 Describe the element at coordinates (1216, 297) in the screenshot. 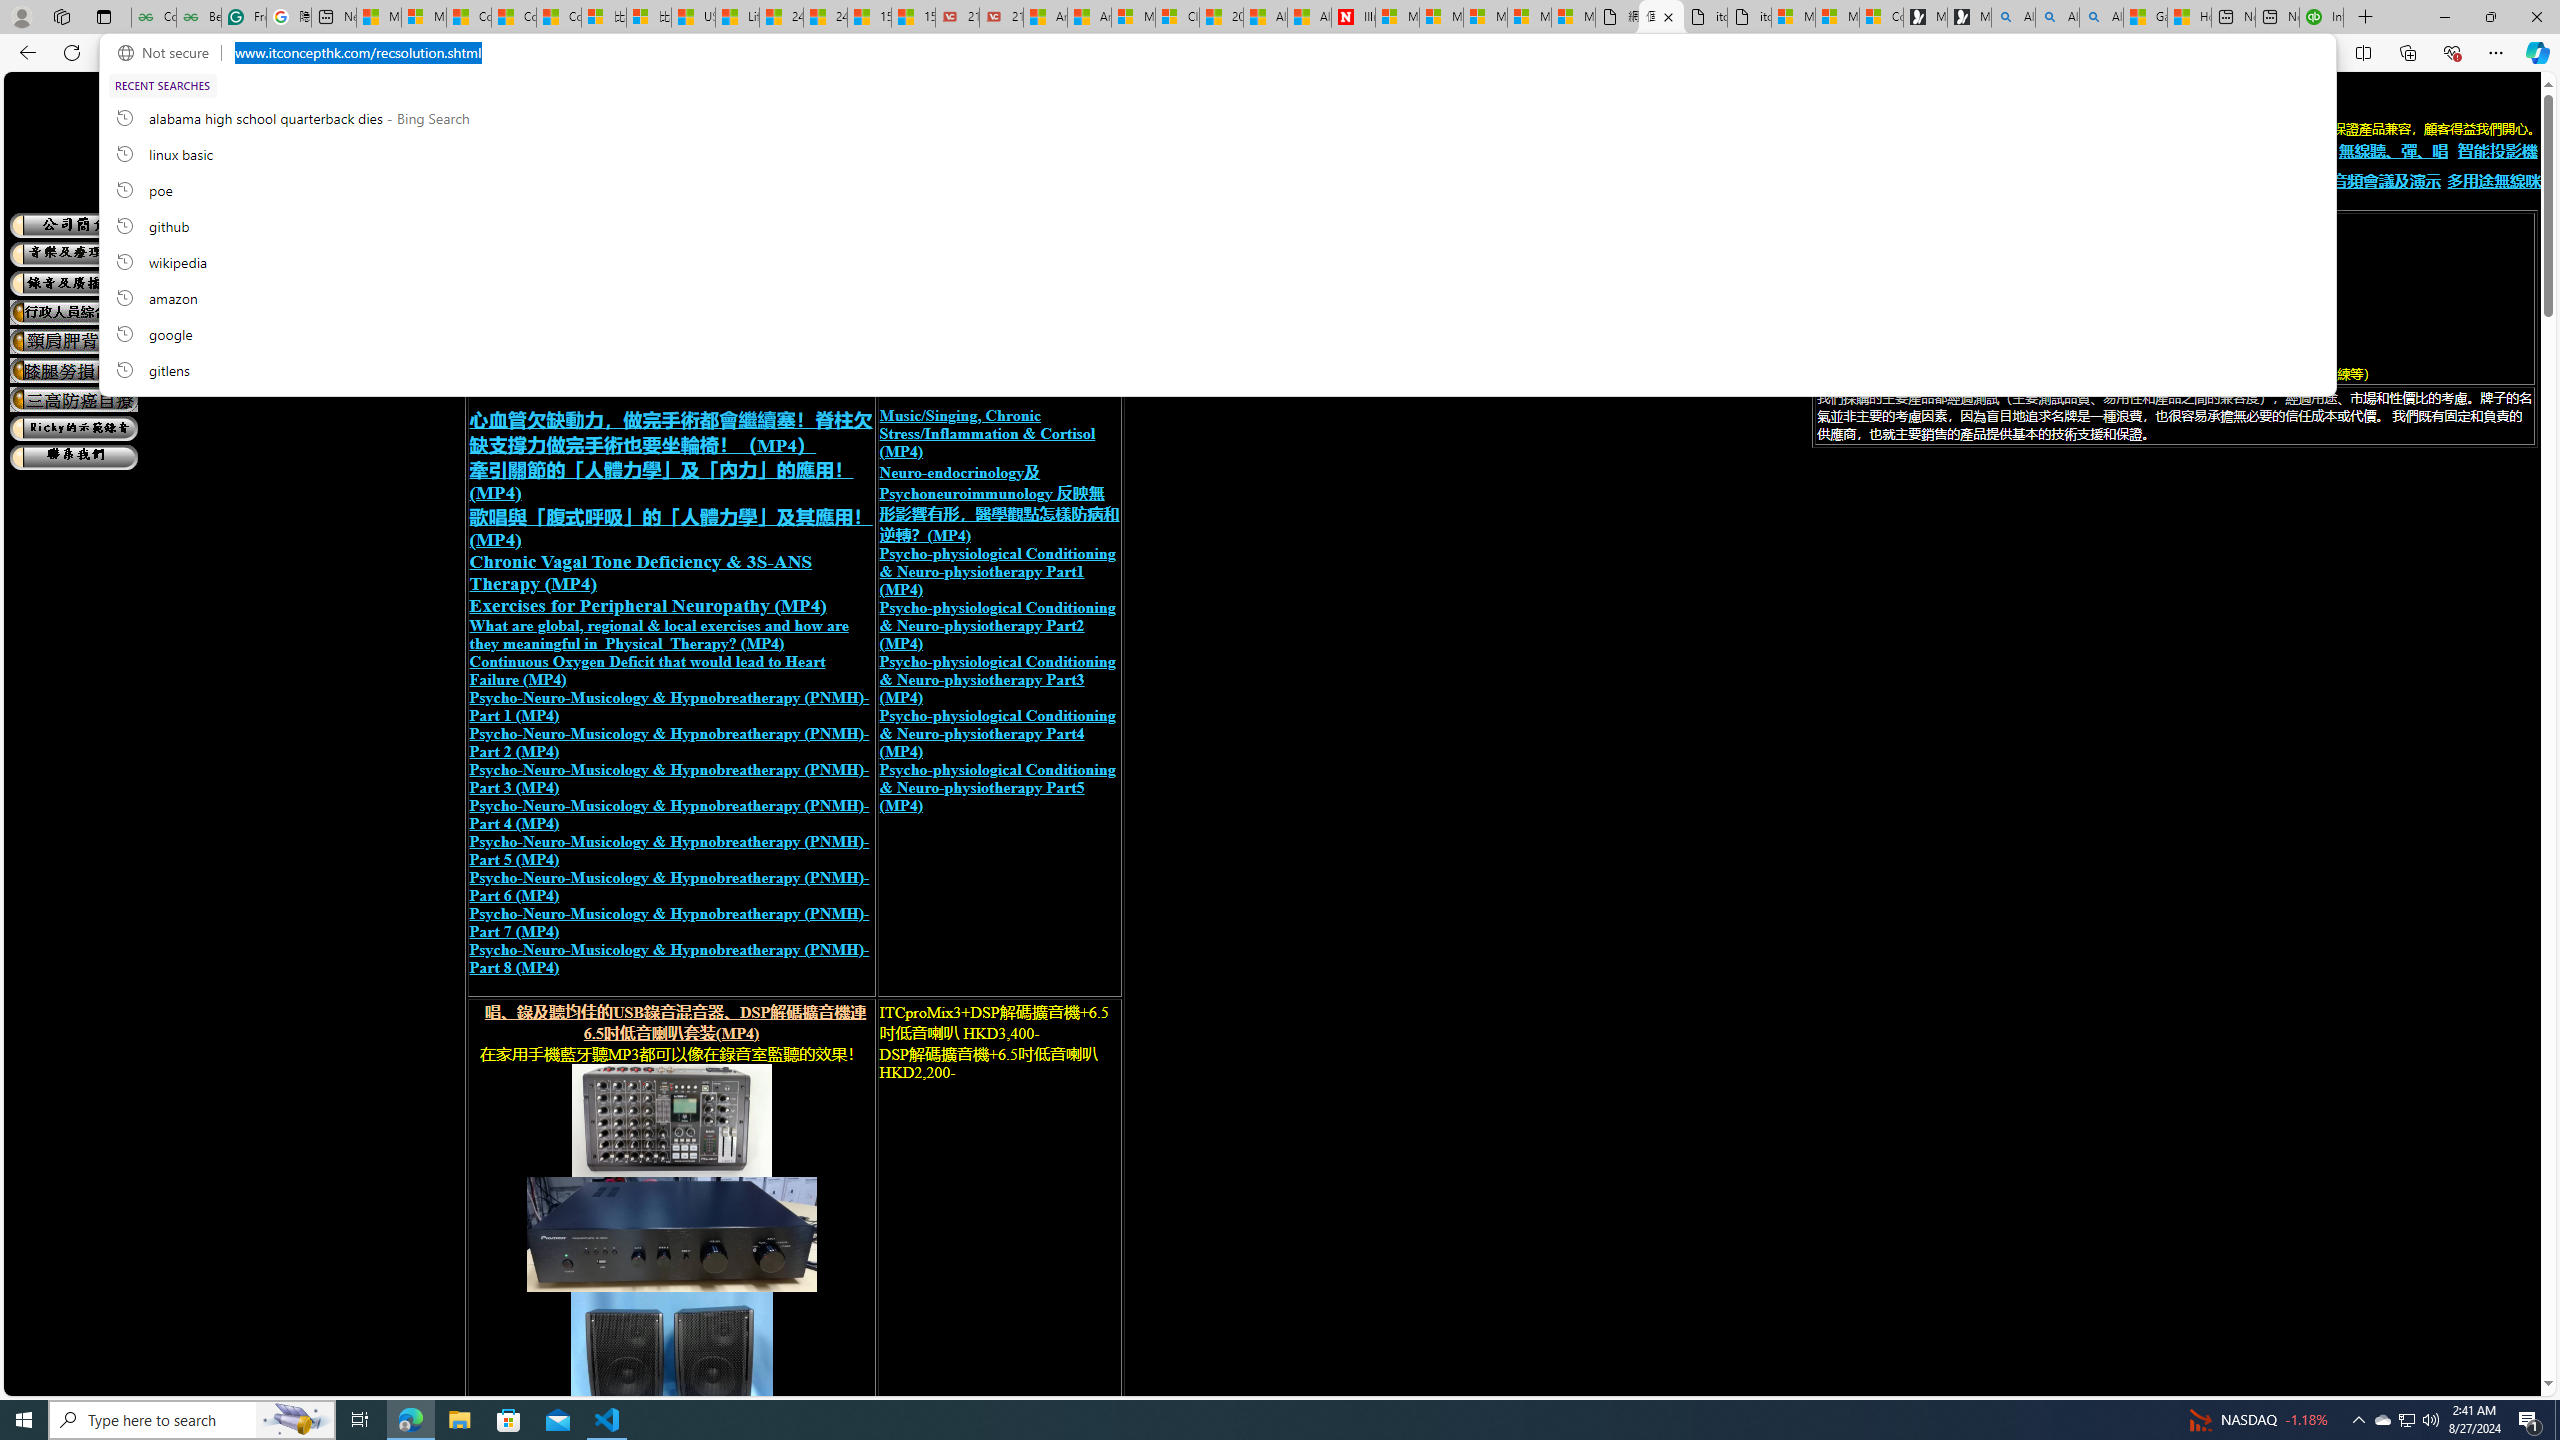

I see `amazon, recent searches from history` at that location.